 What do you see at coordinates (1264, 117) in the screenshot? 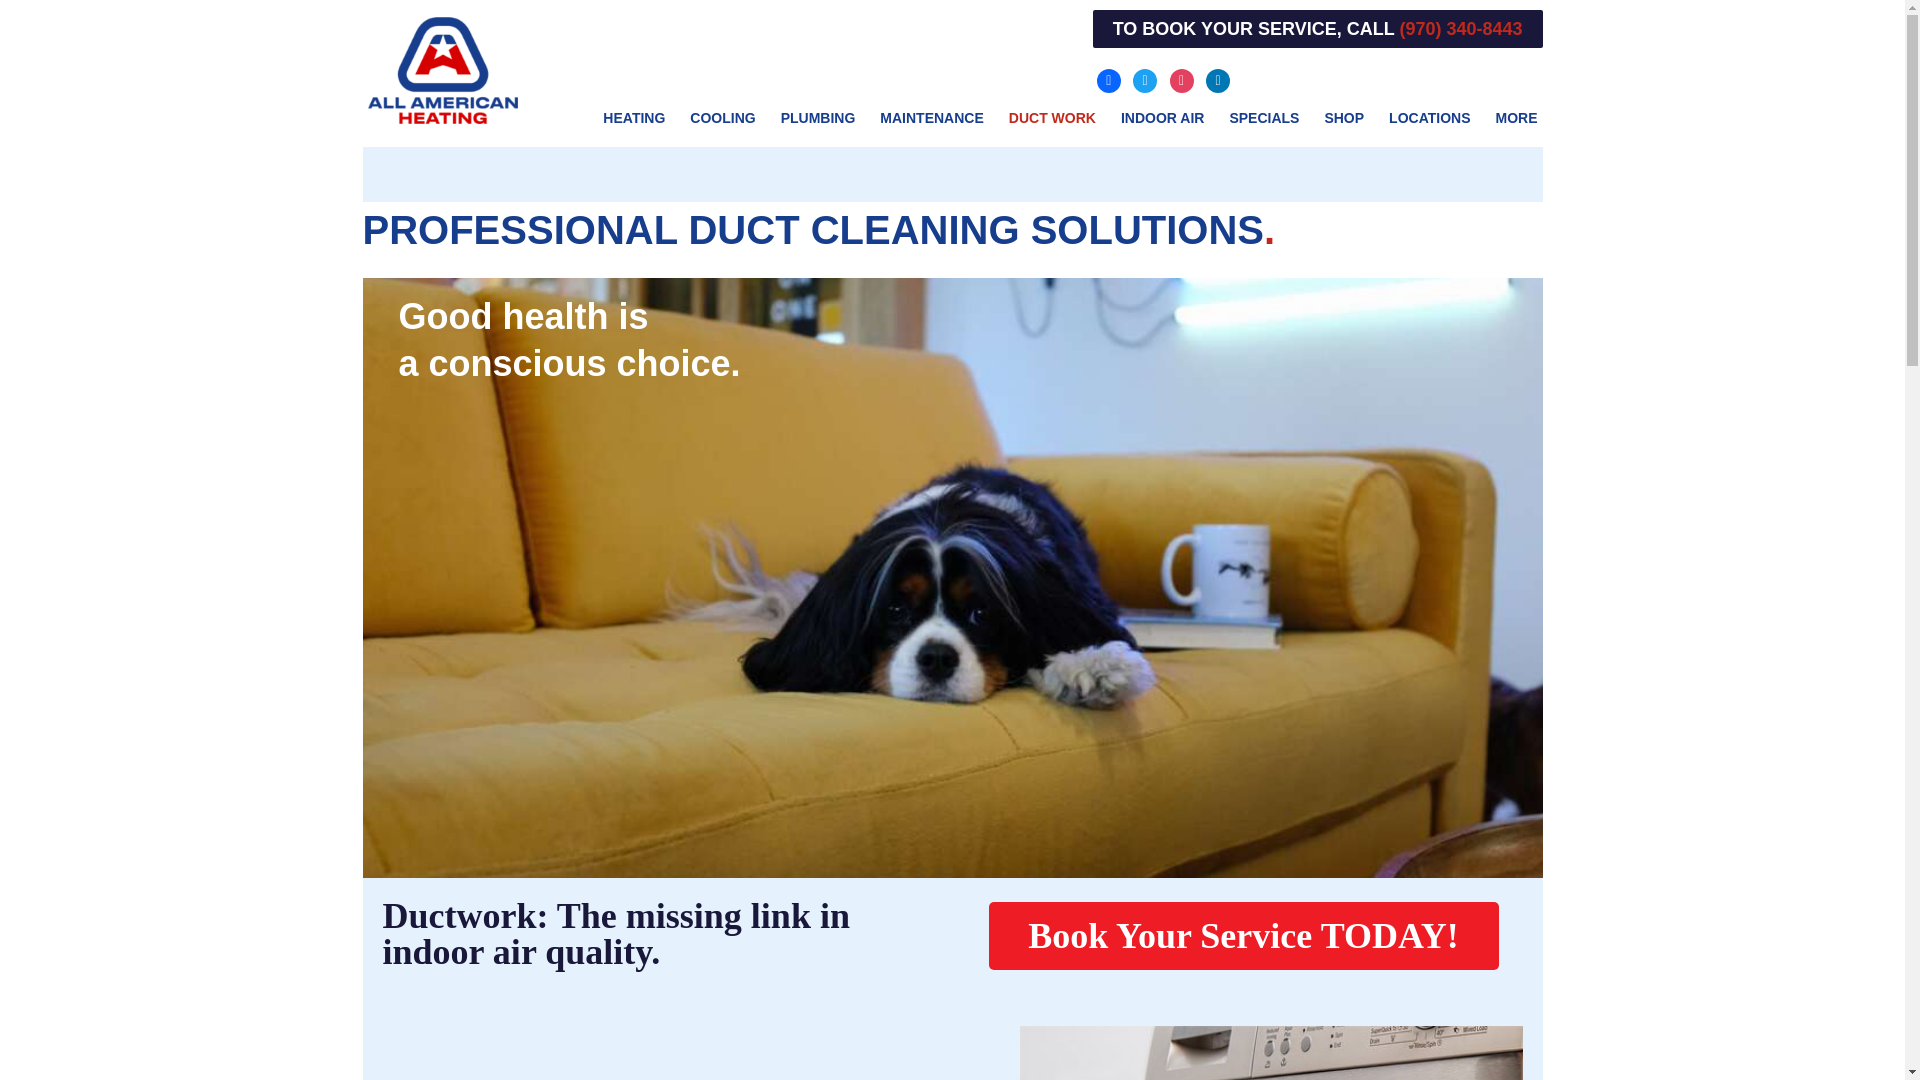
I see `SPECIALS` at bounding box center [1264, 117].